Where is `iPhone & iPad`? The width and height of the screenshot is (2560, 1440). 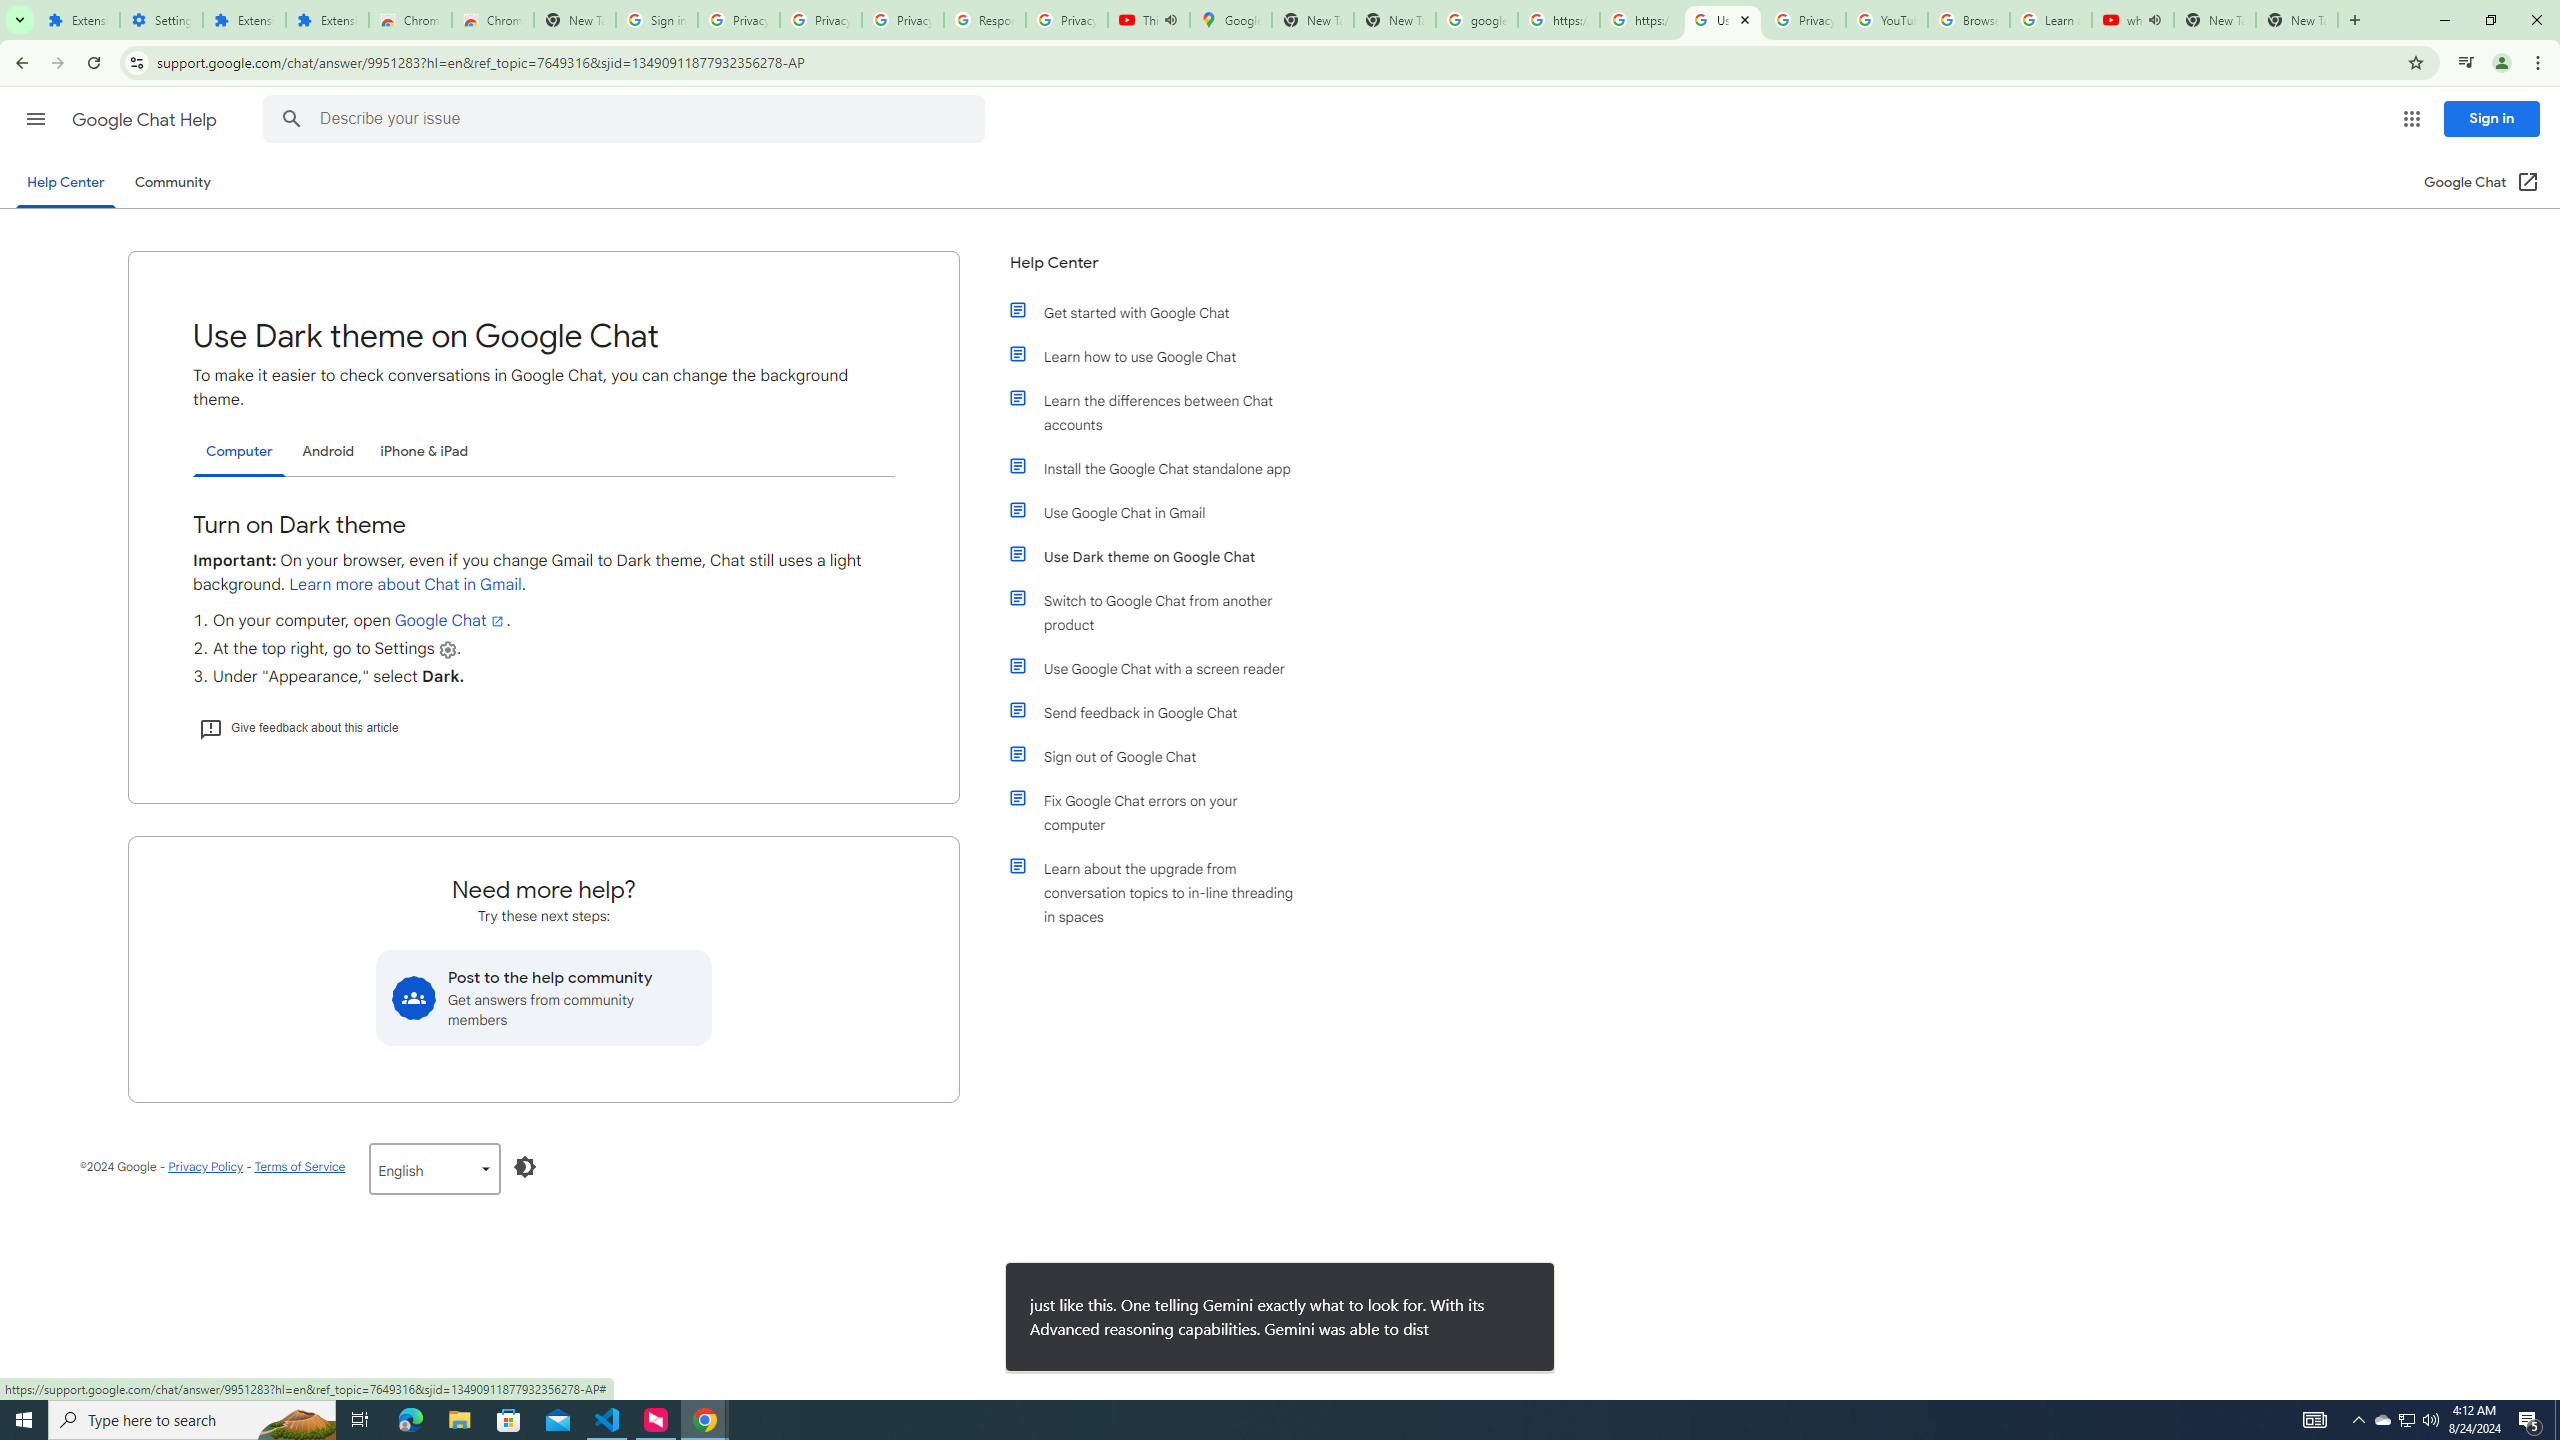
iPhone & iPad is located at coordinates (424, 451).